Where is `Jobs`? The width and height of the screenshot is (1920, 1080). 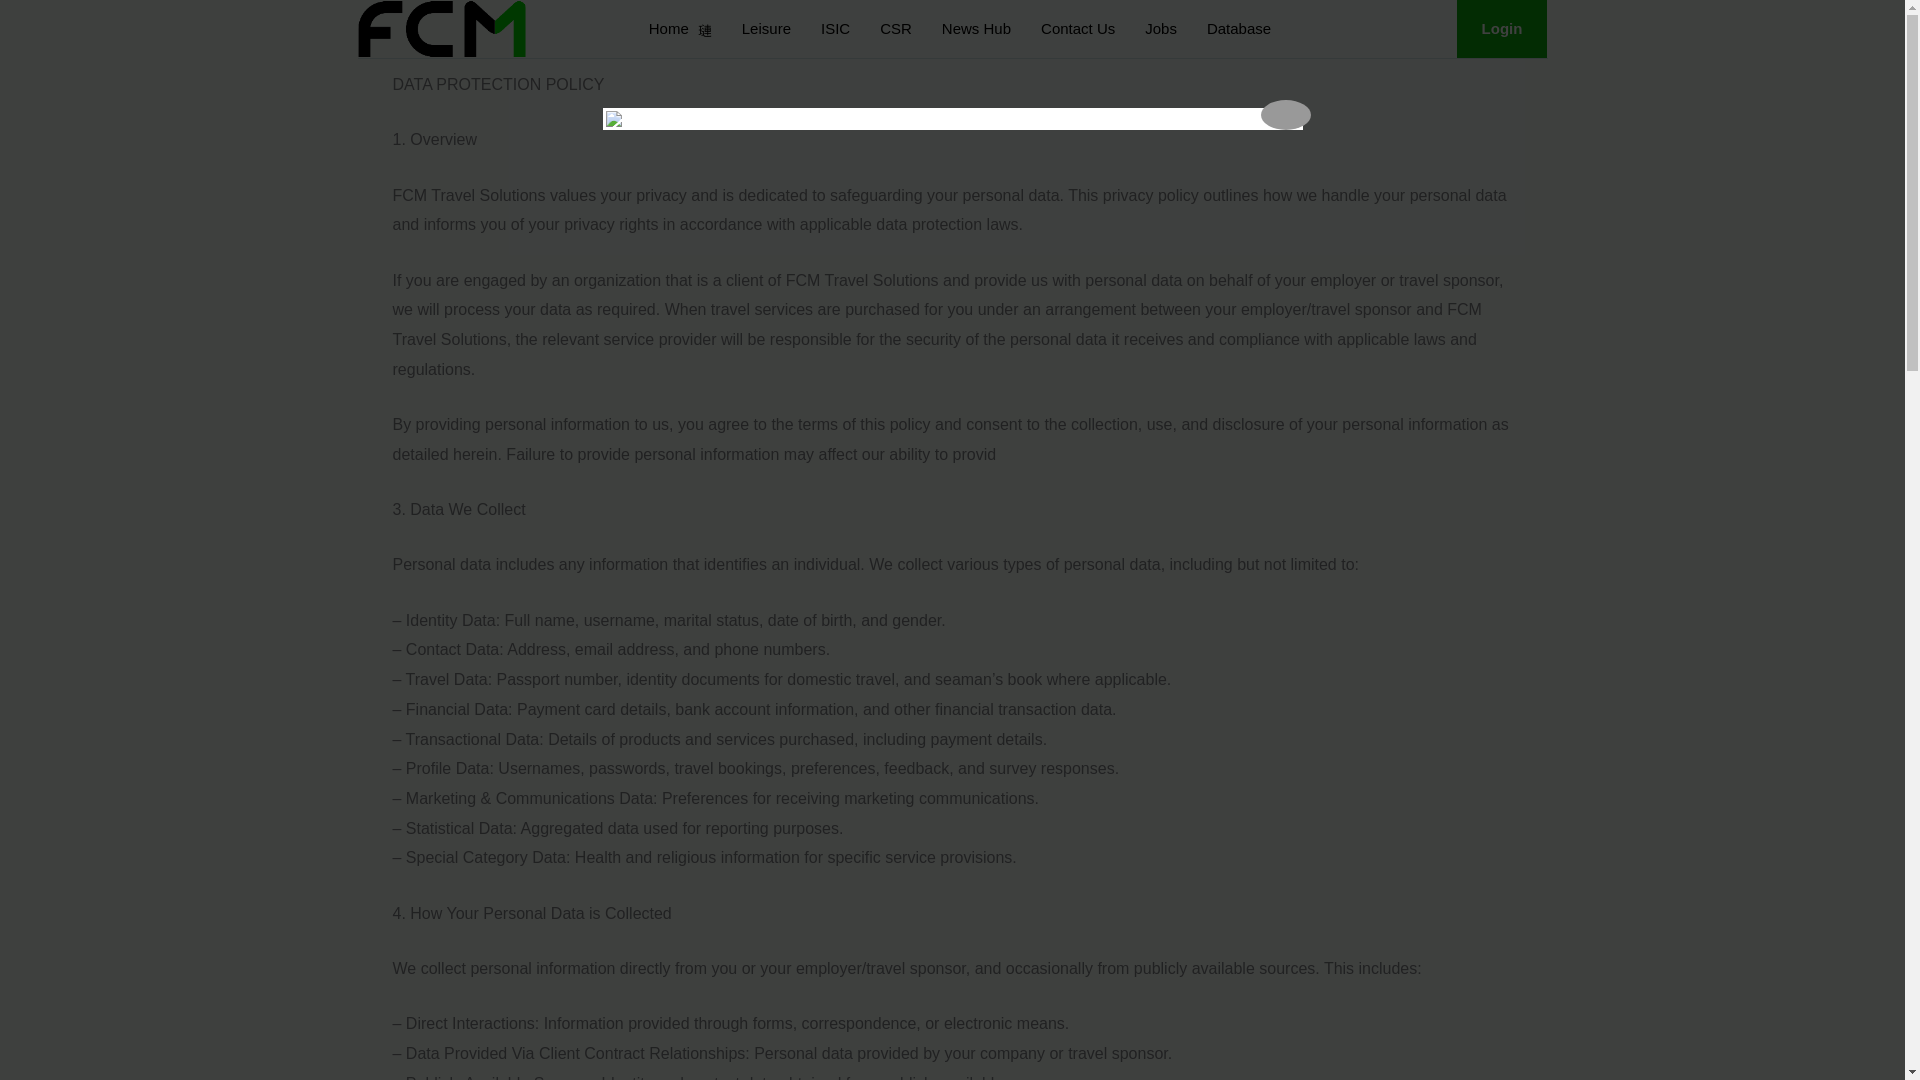
Jobs is located at coordinates (1161, 28).